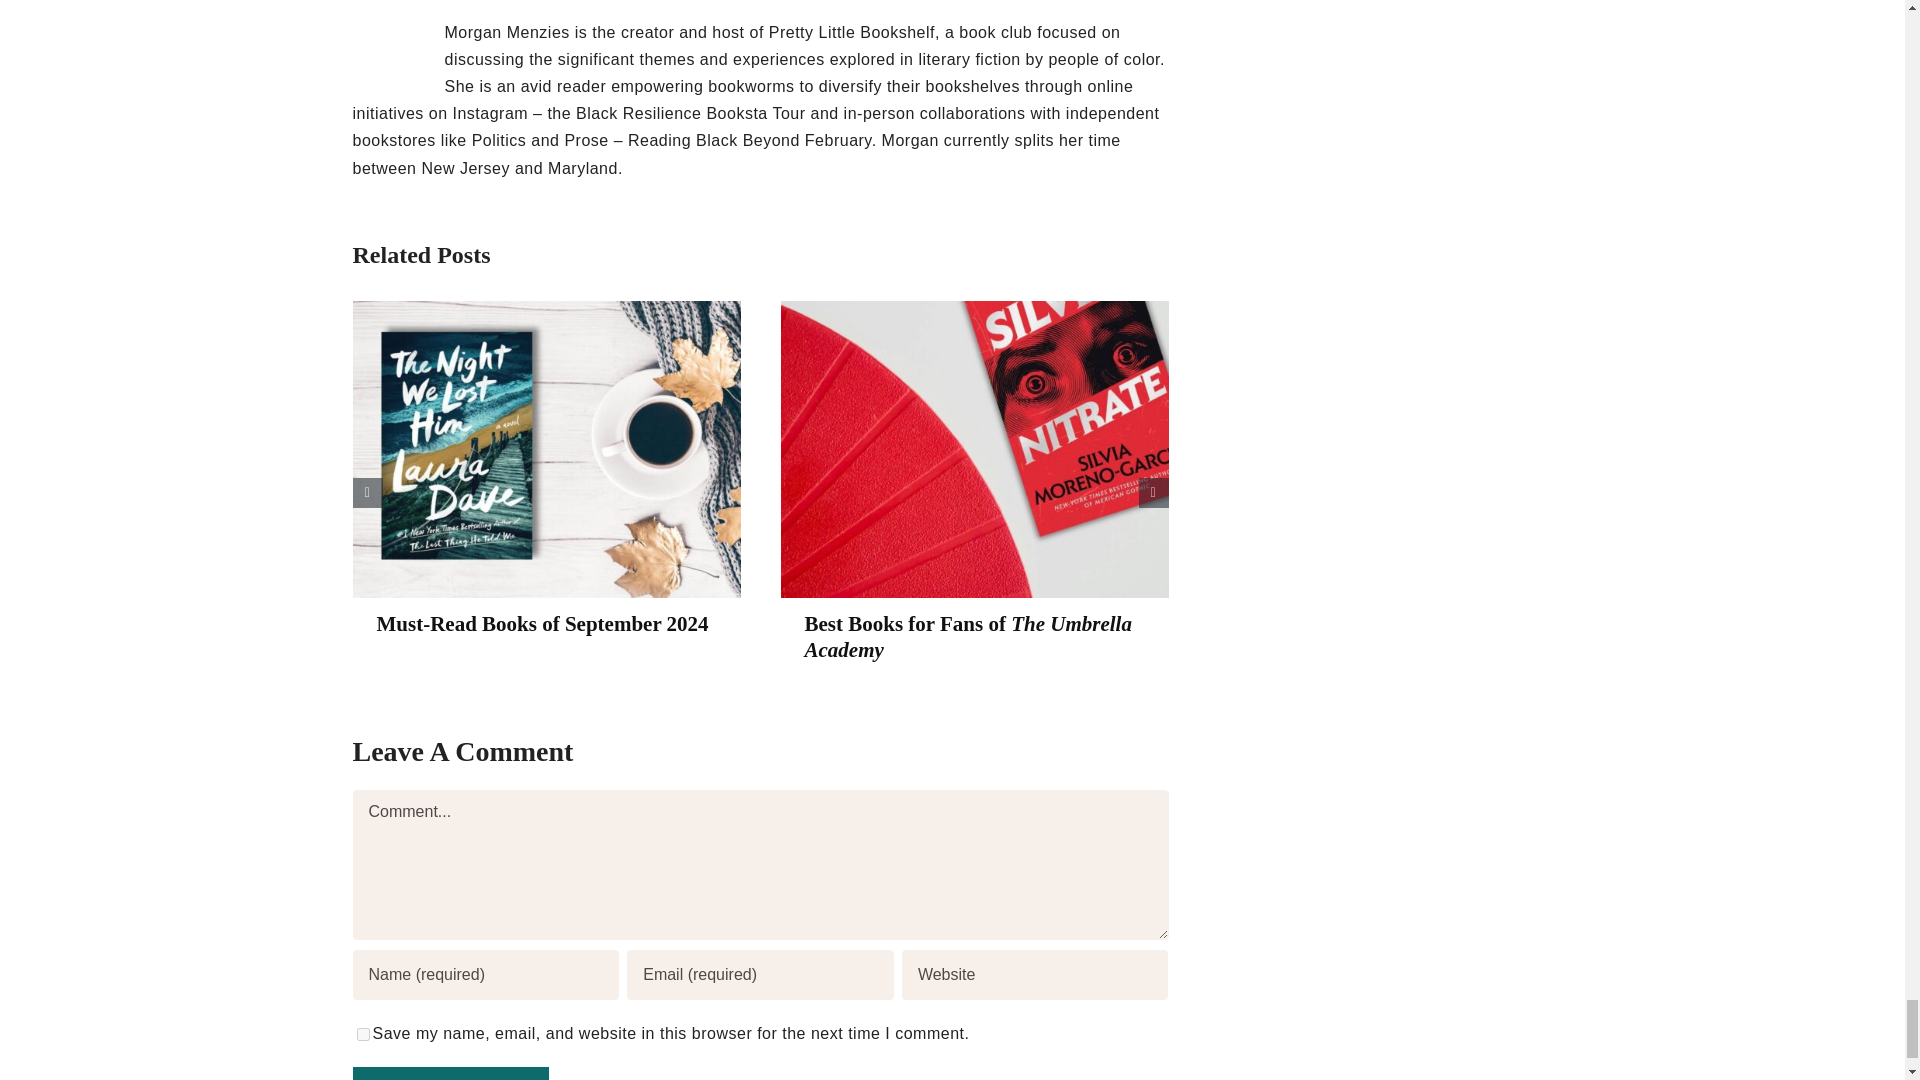 This screenshot has height=1080, width=1920. Describe the element at coordinates (449, 1074) in the screenshot. I see `Post Comment` at that location.